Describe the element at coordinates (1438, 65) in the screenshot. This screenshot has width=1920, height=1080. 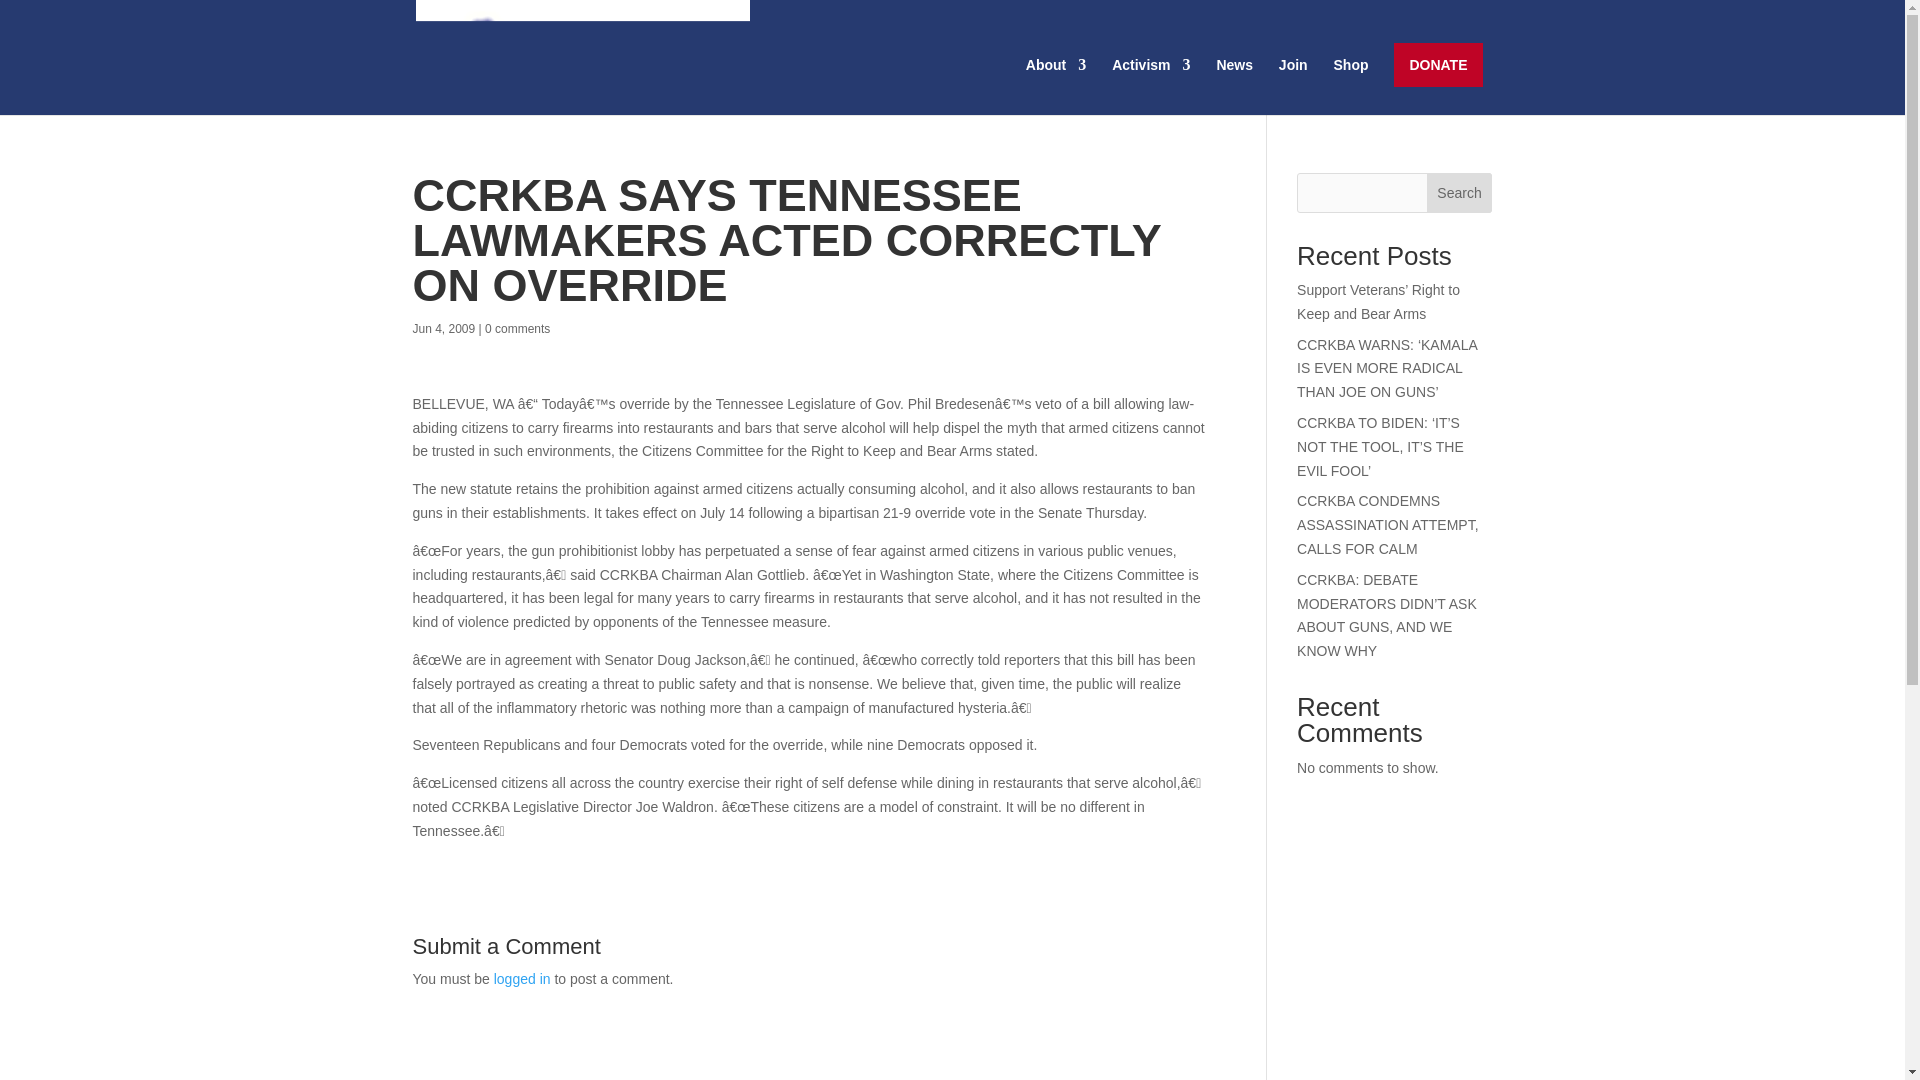
I see `DONATE` at that location.